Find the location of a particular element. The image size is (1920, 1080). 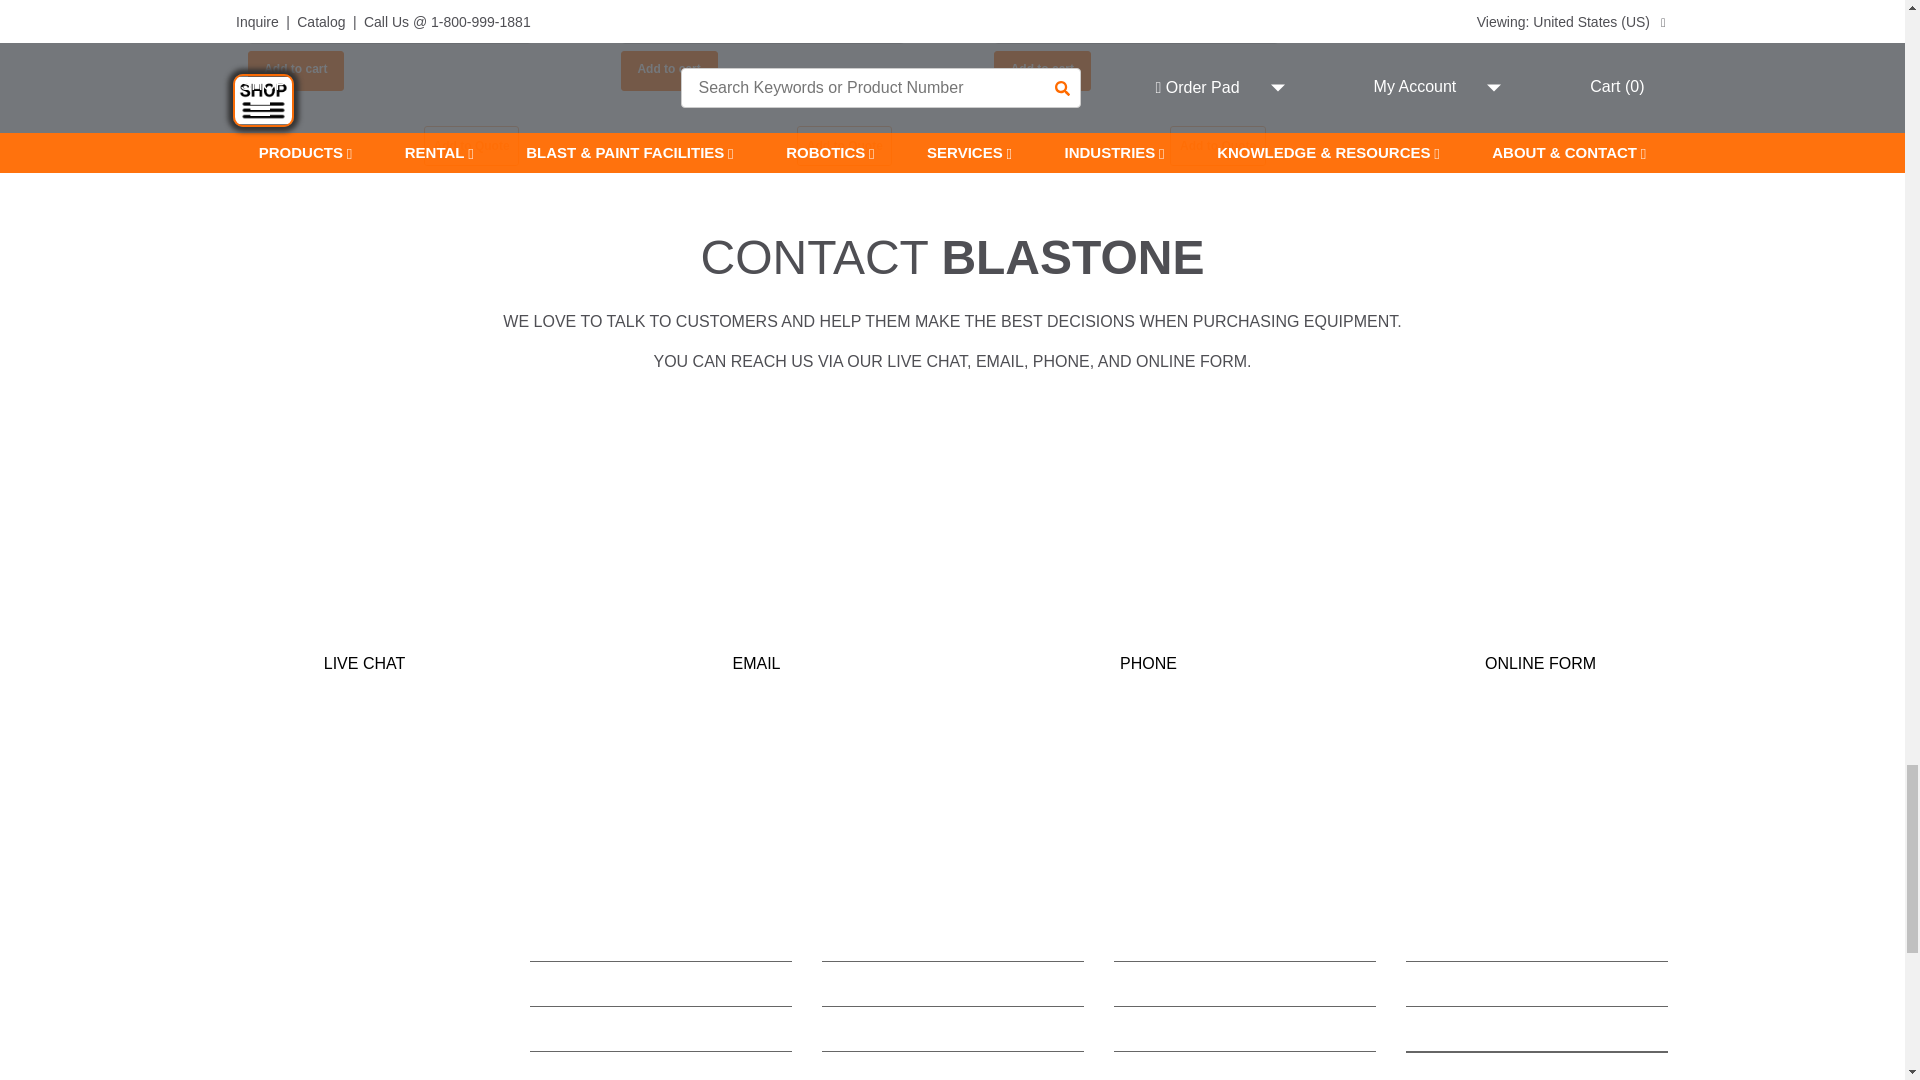

Online form is located at coordinates (1540, 557).